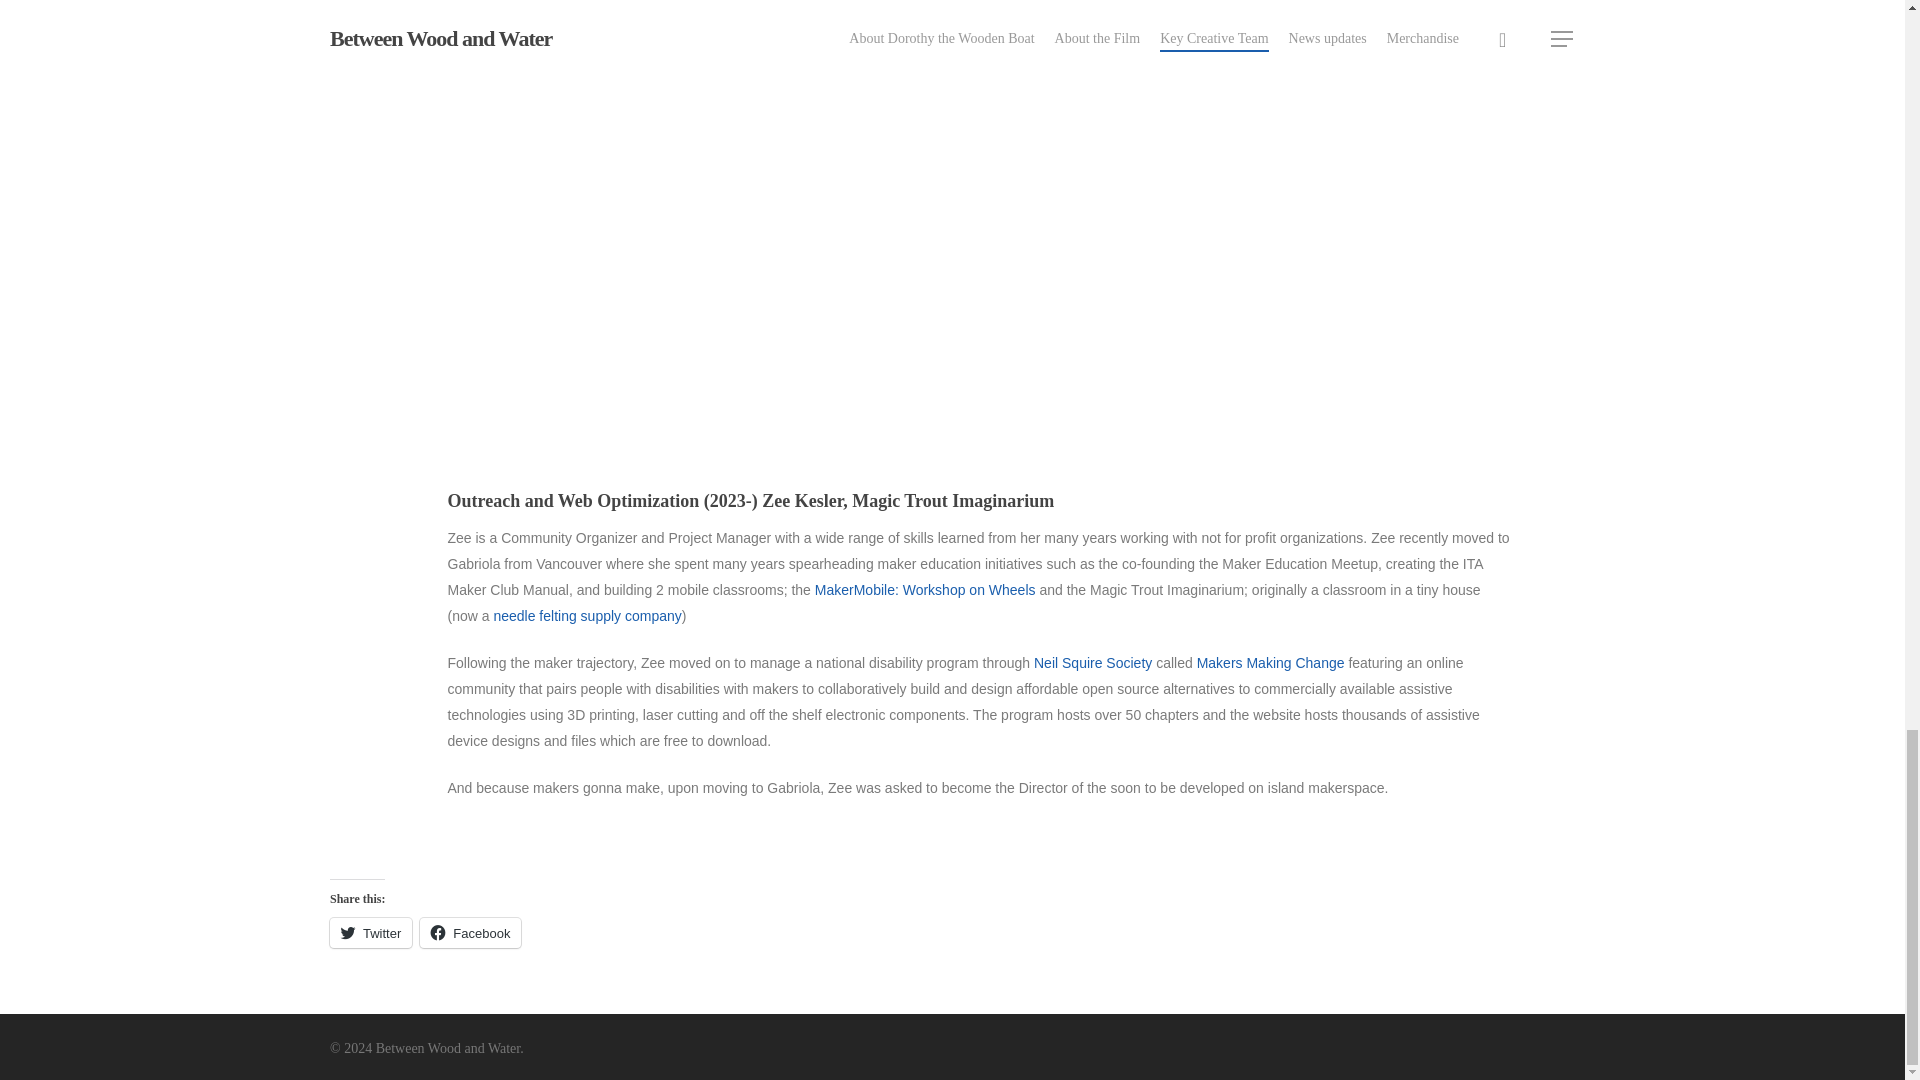  Describe the element at coordinates (925, 590) in the screenshot. I see `MakerMobile: Workshop on Wheels` at that location.